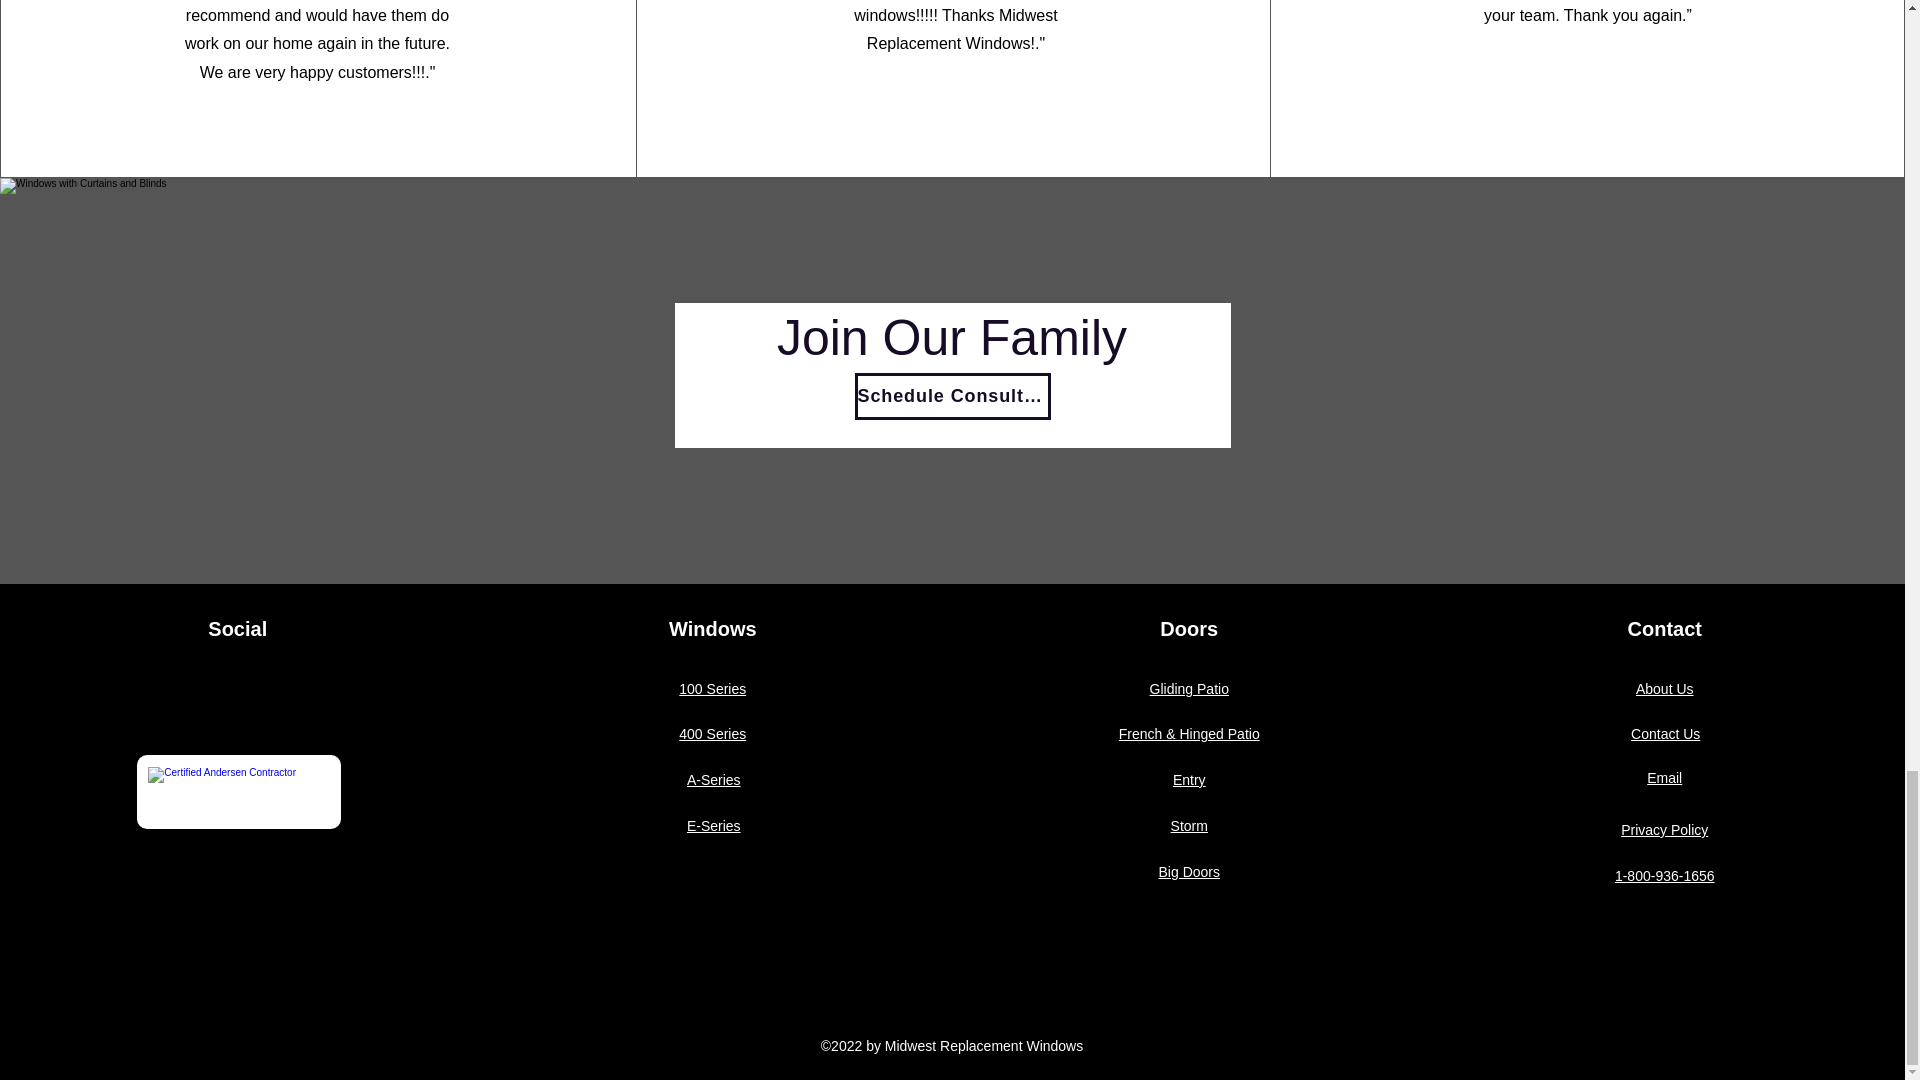 This screenshot has width=1920, height=1080. What do you see at coordinates (1664, 778) in the screenshot?
I see `Email` at bounding box center [1664, 778].